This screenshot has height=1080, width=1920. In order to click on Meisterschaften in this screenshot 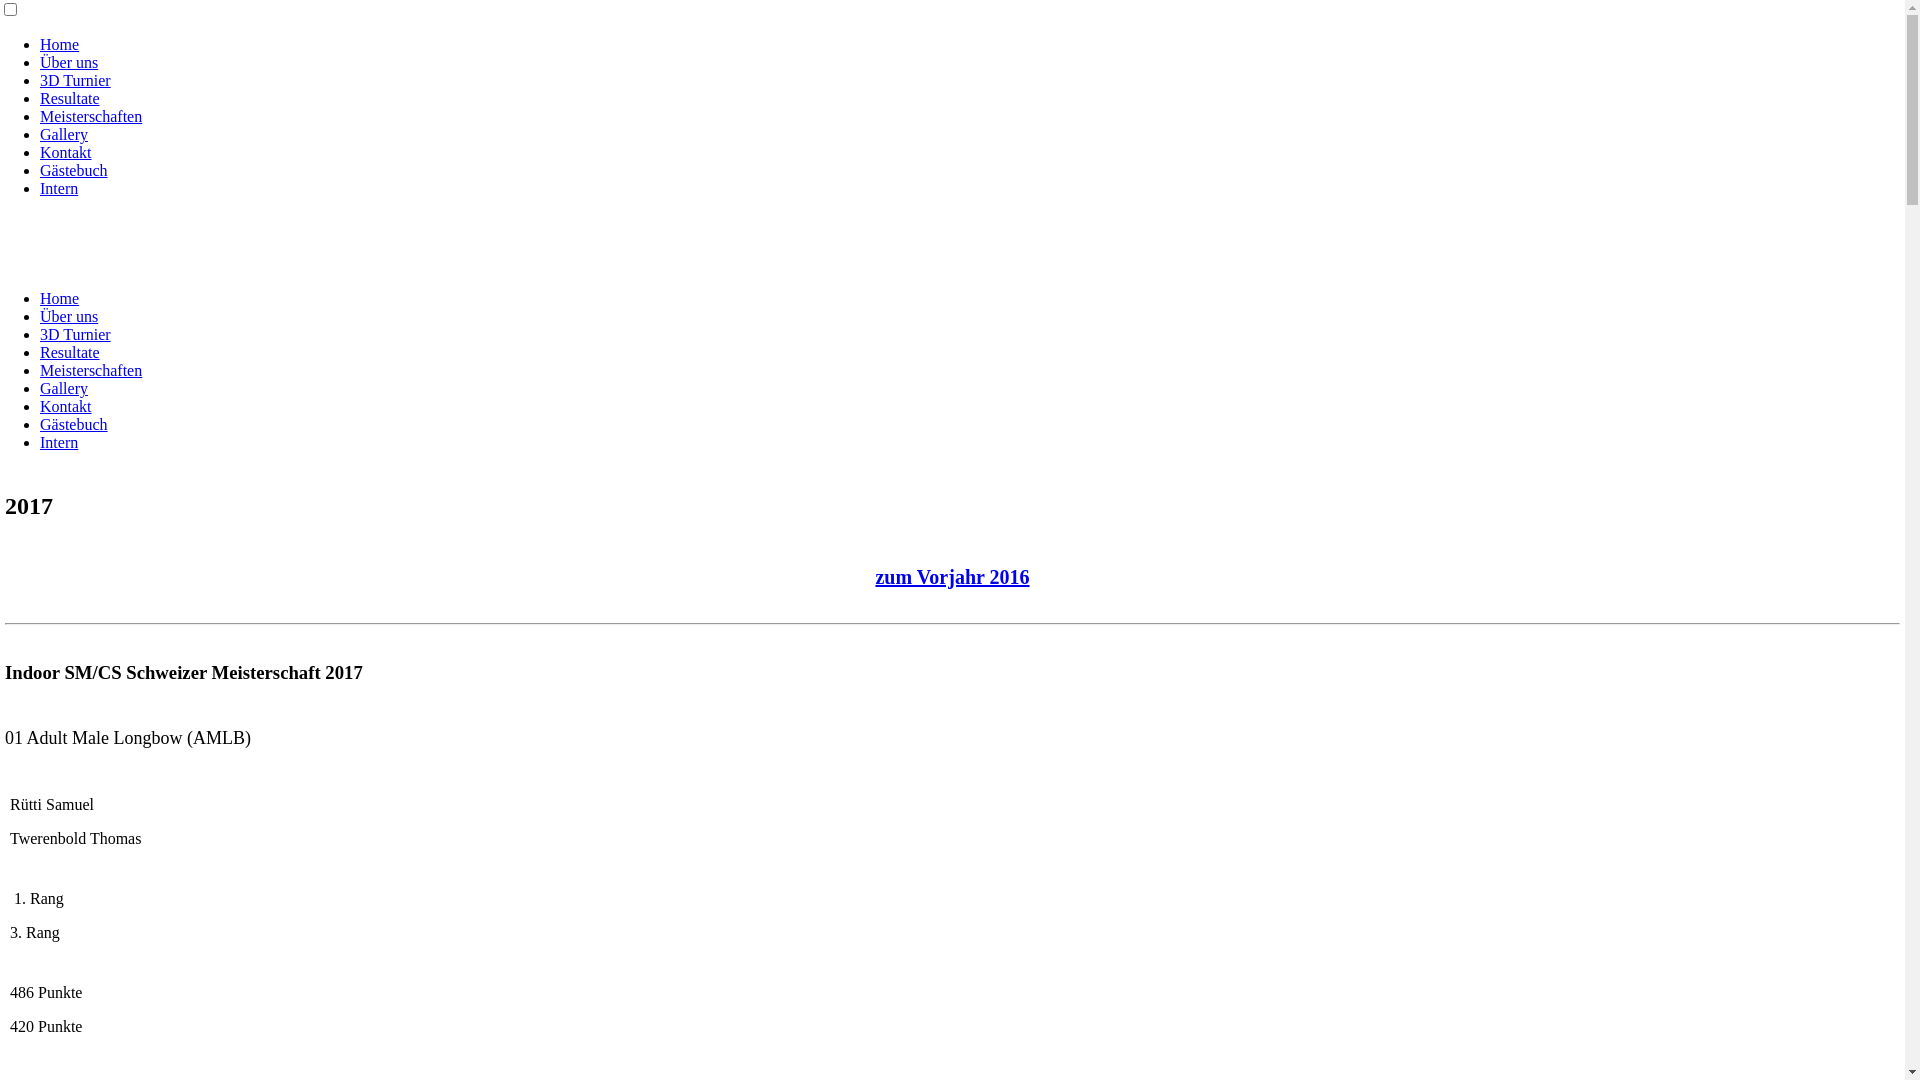, I will do `click(91, 116)`.